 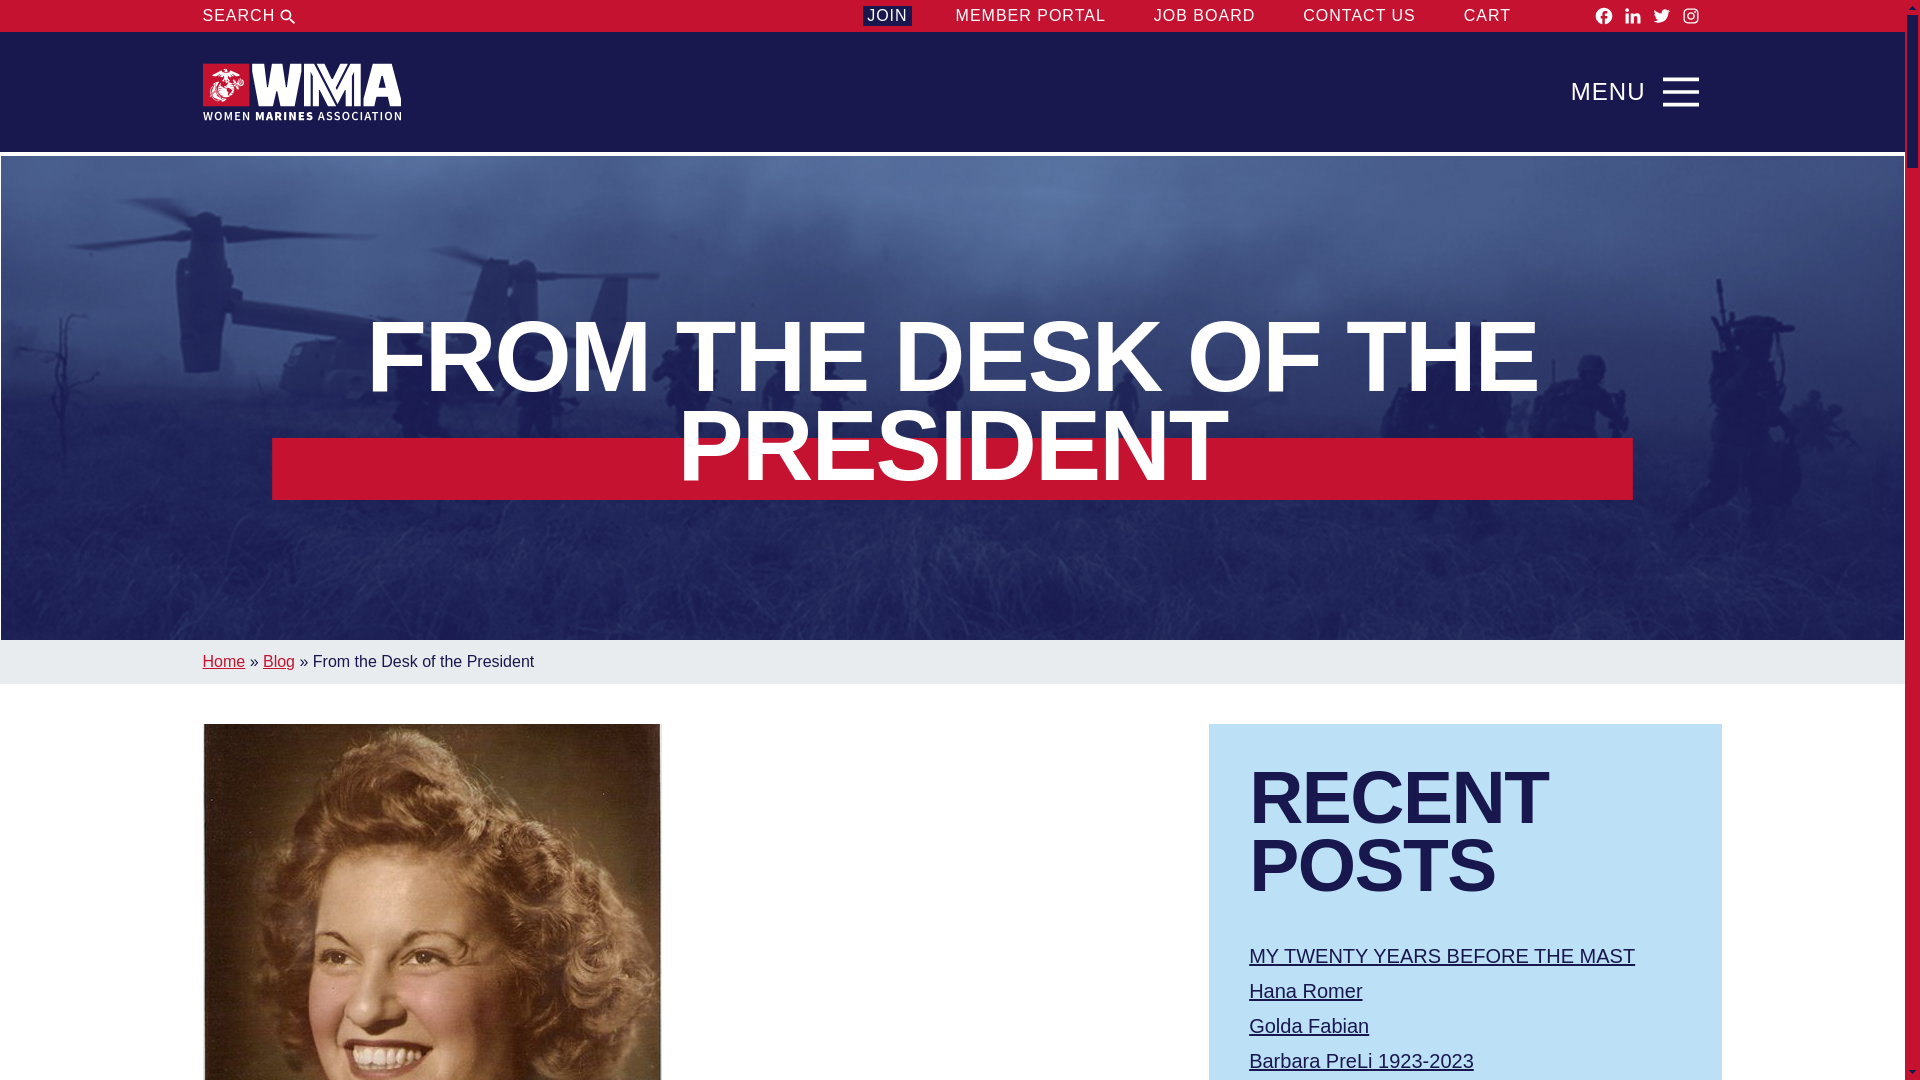 I want to click on Twitter, so click(x=1662, y=16).